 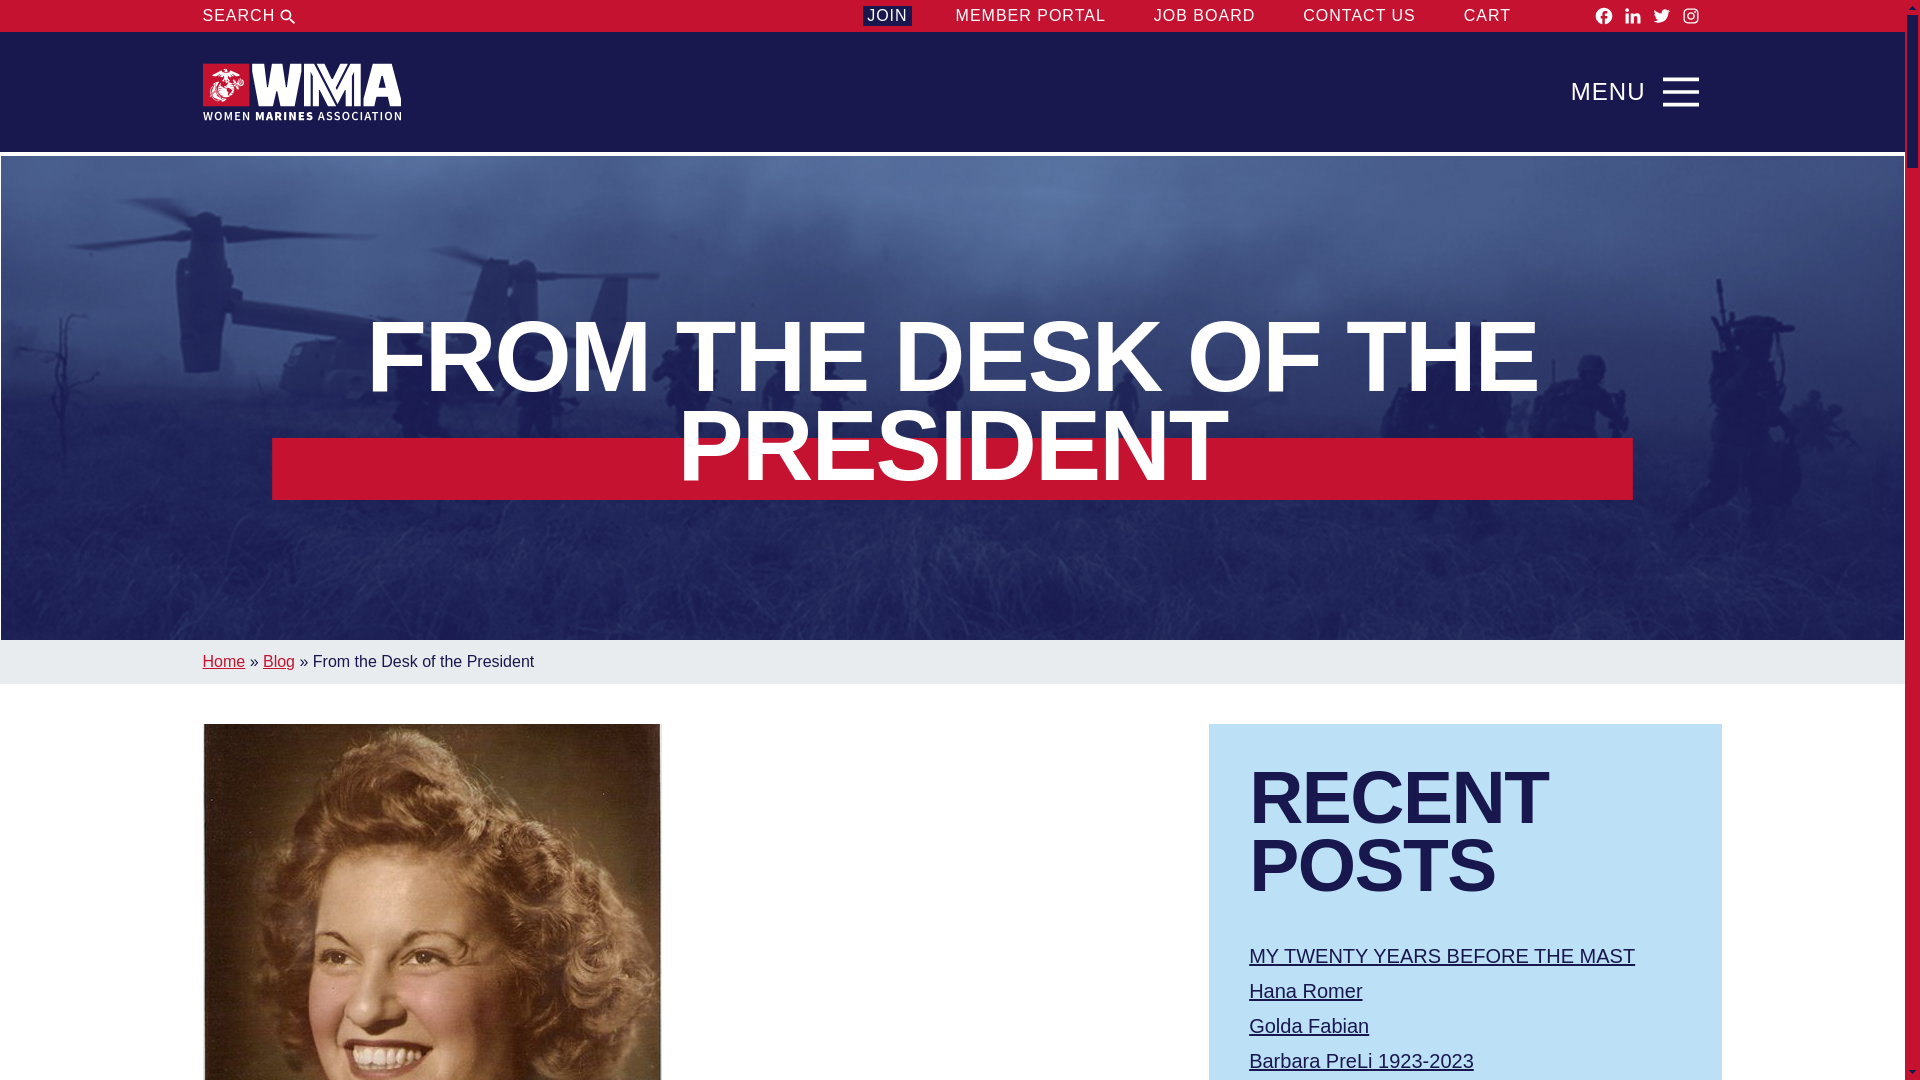 I want to click on Twitter, so click(x=1662, y=16).